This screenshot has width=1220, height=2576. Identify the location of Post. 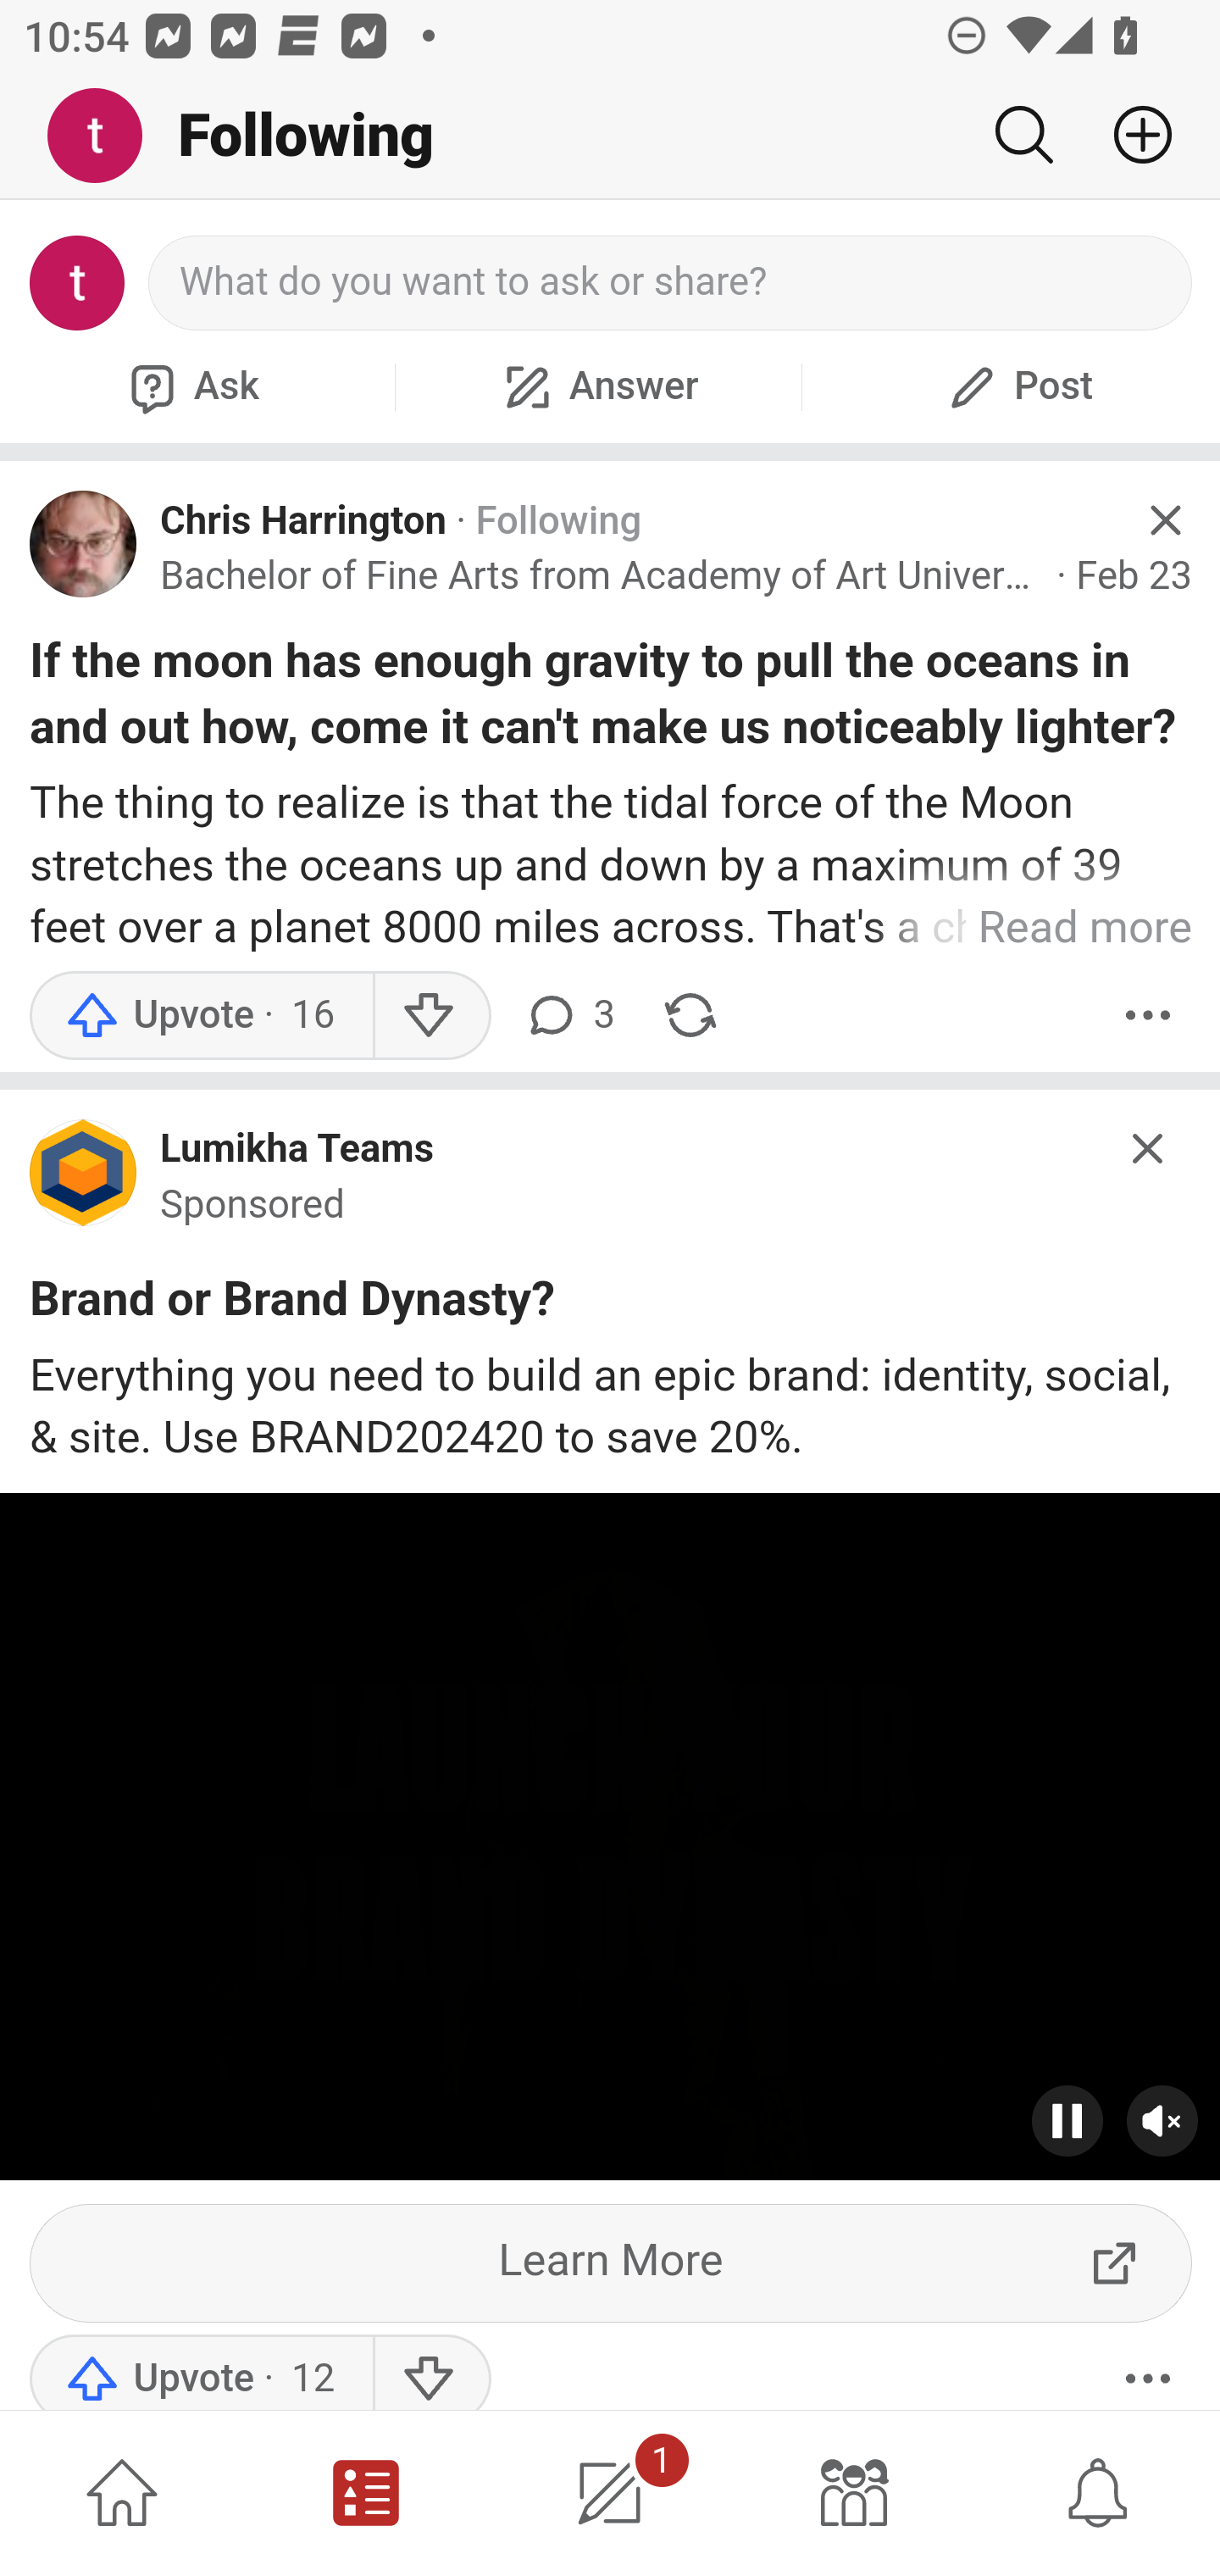
(1017, 386).